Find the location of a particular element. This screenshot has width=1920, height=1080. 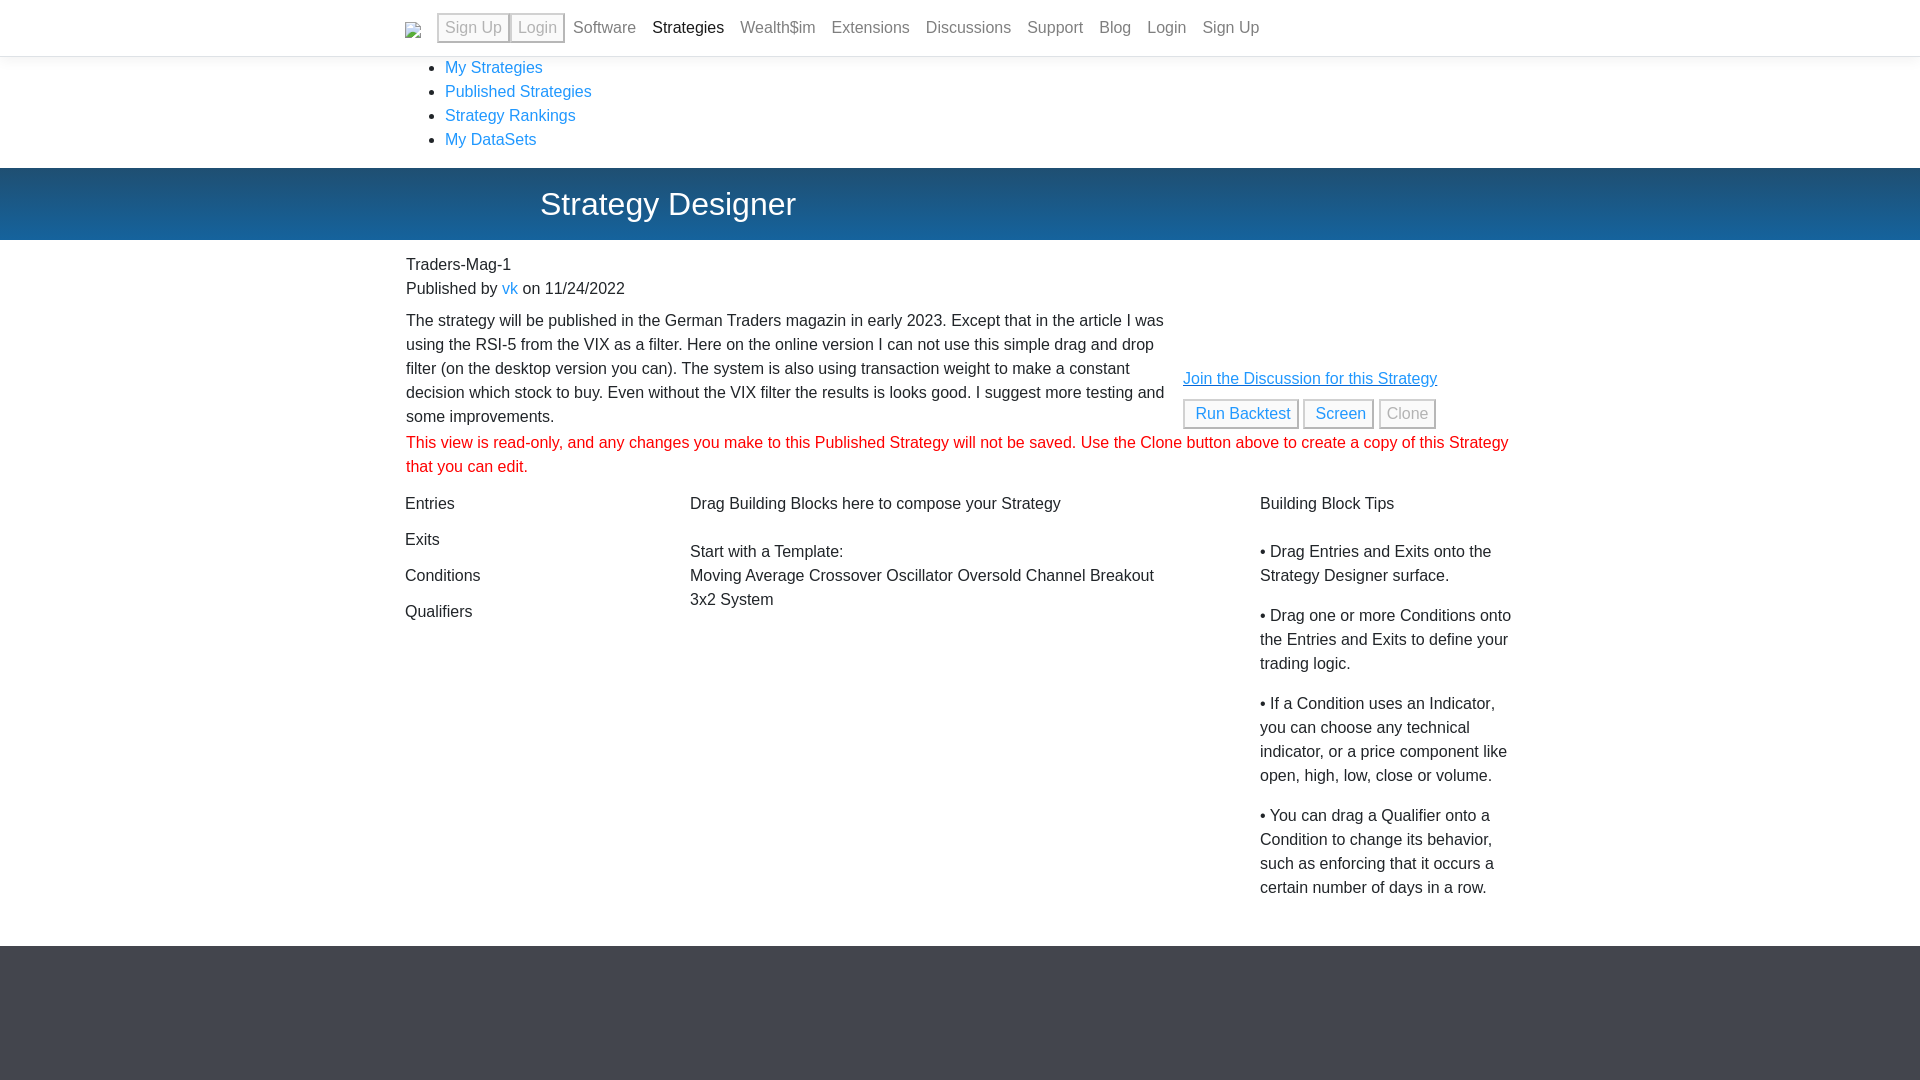

Extensions is located at coordinates (870, 27).